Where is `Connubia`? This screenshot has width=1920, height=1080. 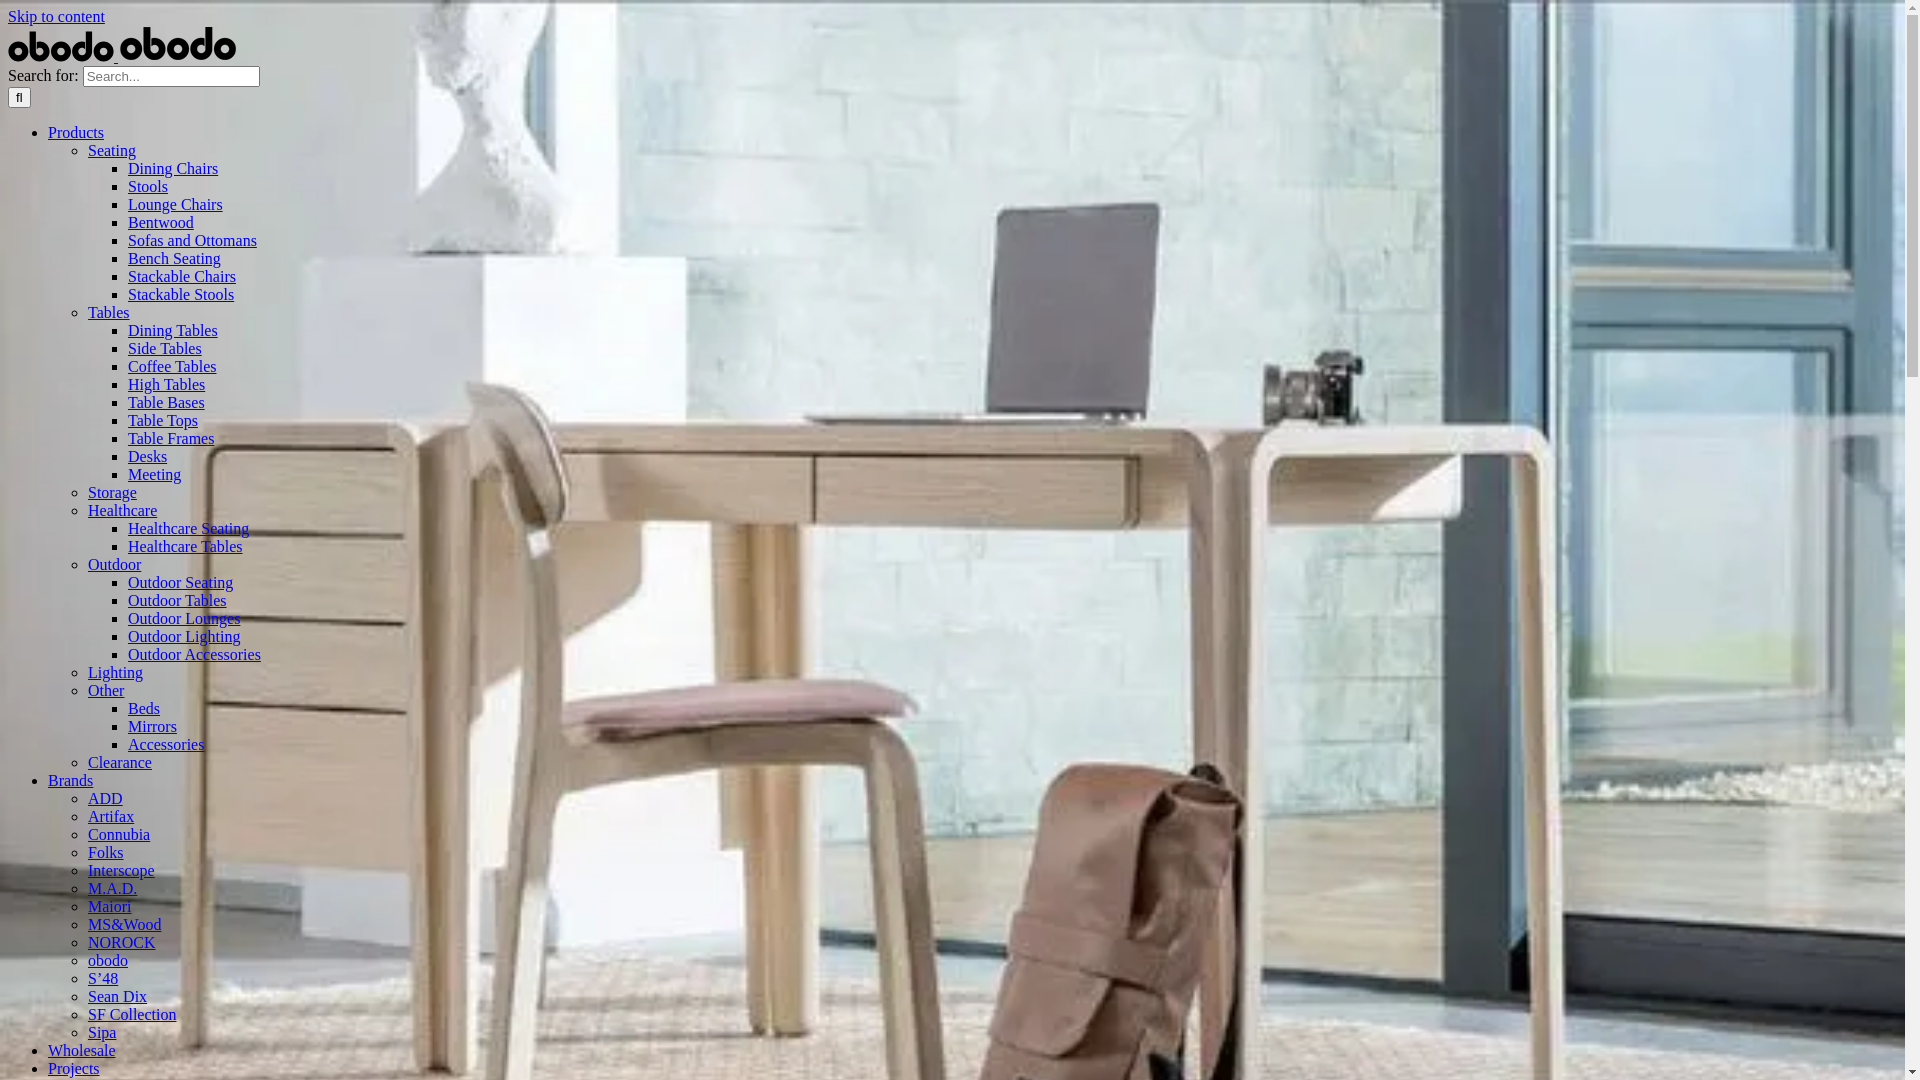 Connubia is located at coordinates (119, 834).